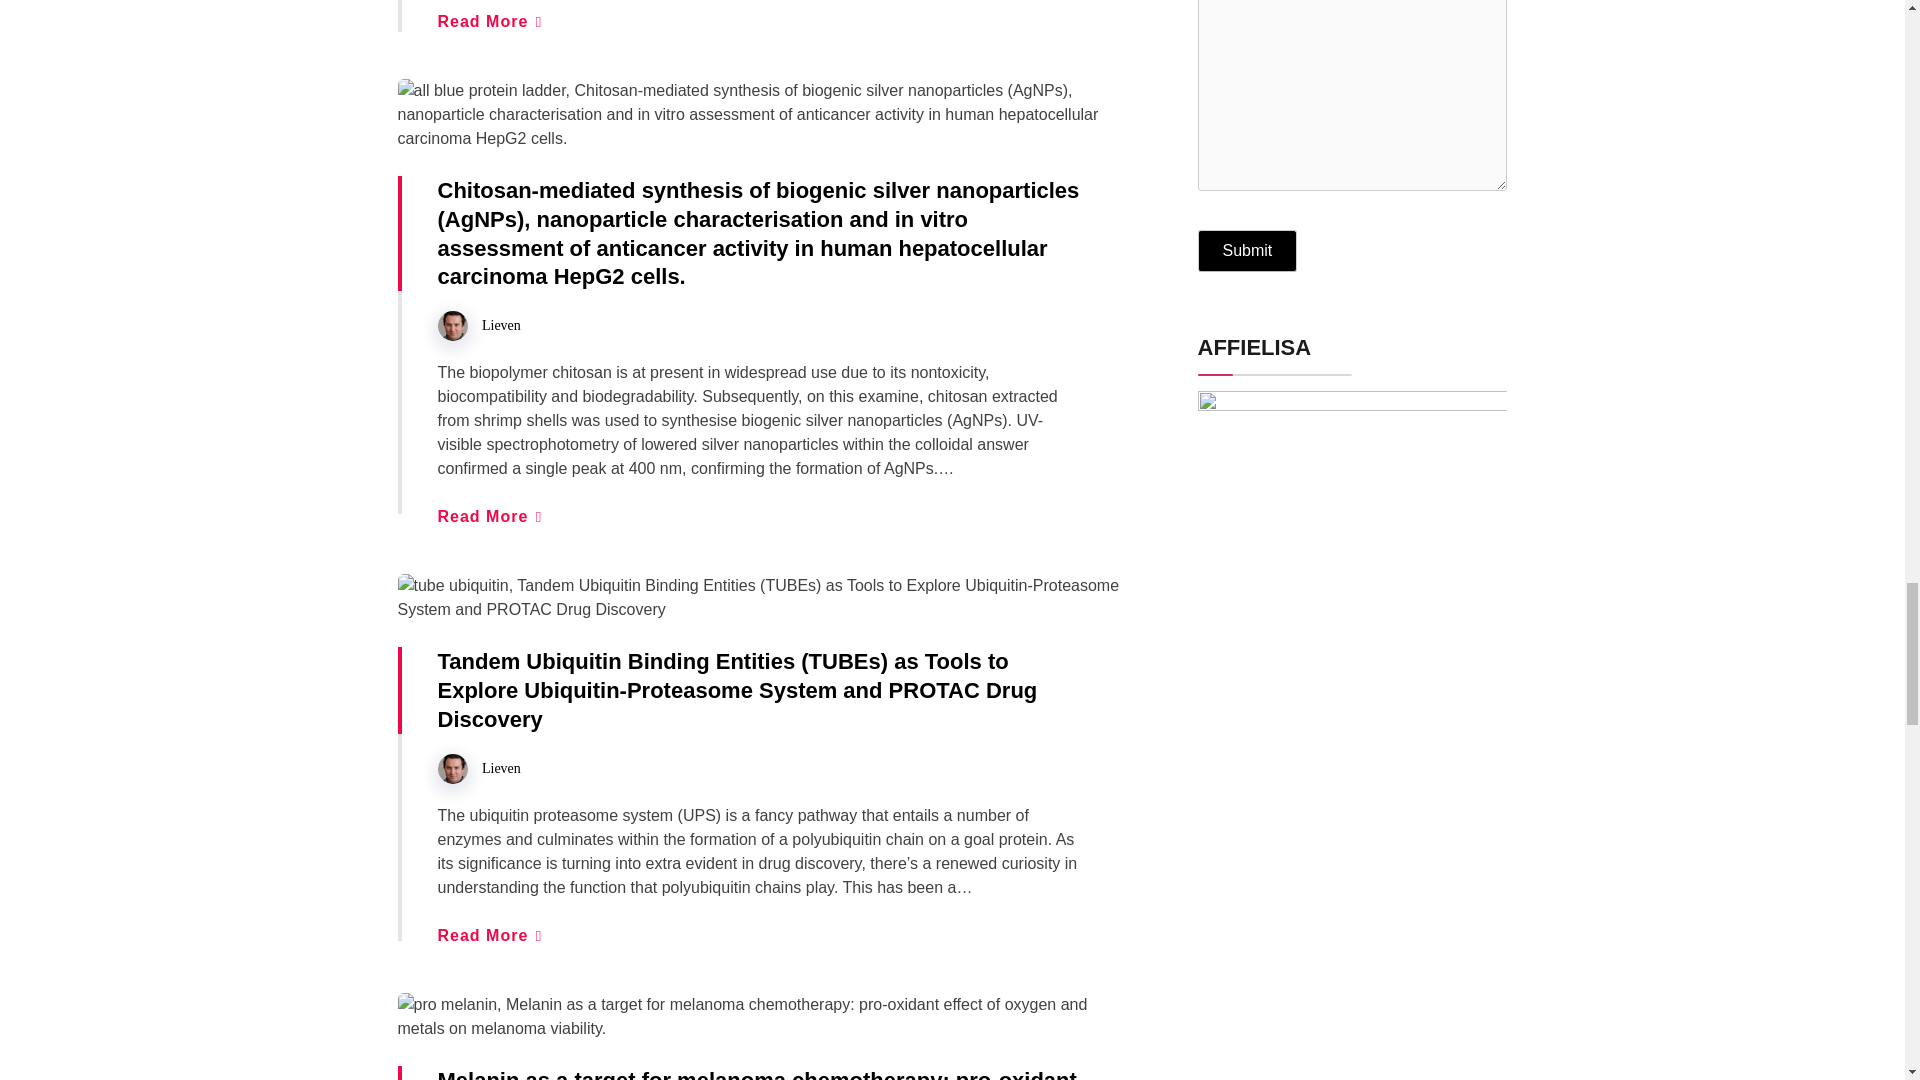  I want to click on Lieven, so click(500, 768).